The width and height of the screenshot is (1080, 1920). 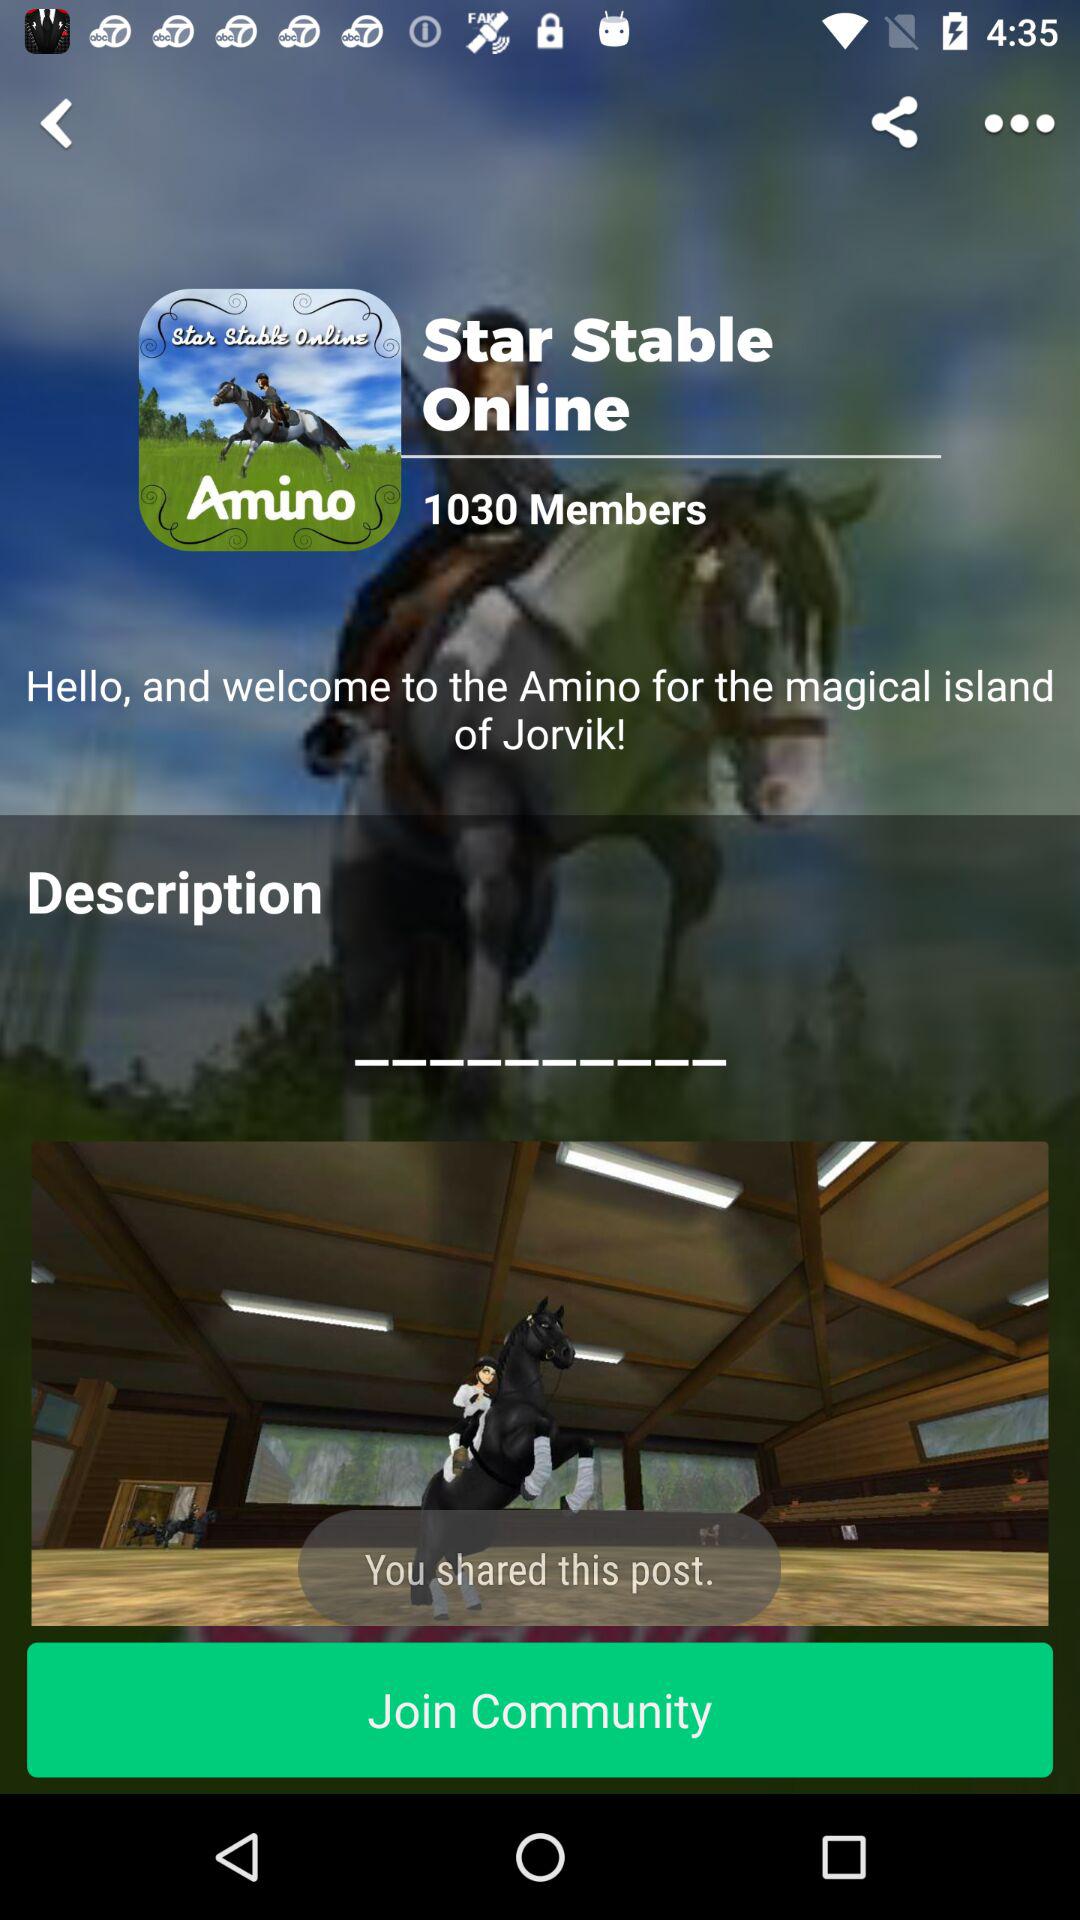 I want to click on share the post, so click(x=540, y=1384).